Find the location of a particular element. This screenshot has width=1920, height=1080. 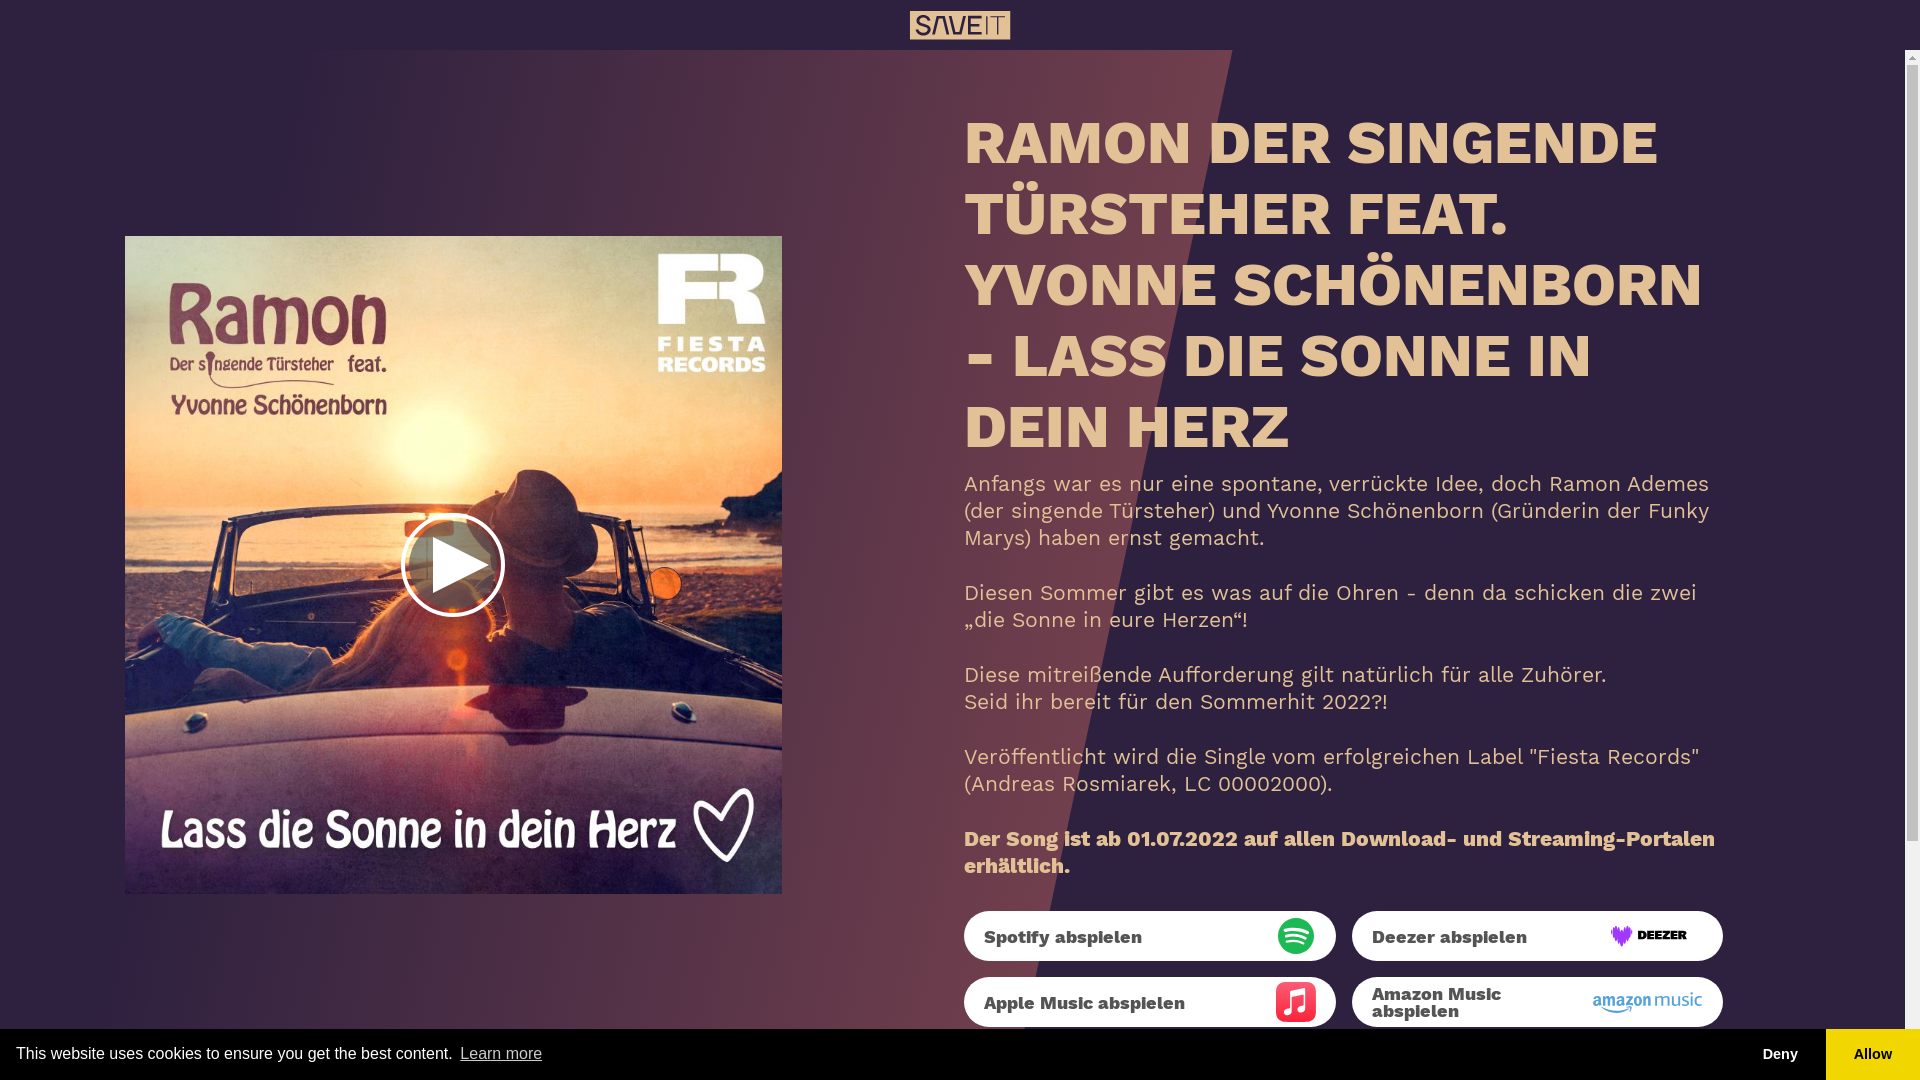

Legal Disclosure is located at coordinates (984, 1054).